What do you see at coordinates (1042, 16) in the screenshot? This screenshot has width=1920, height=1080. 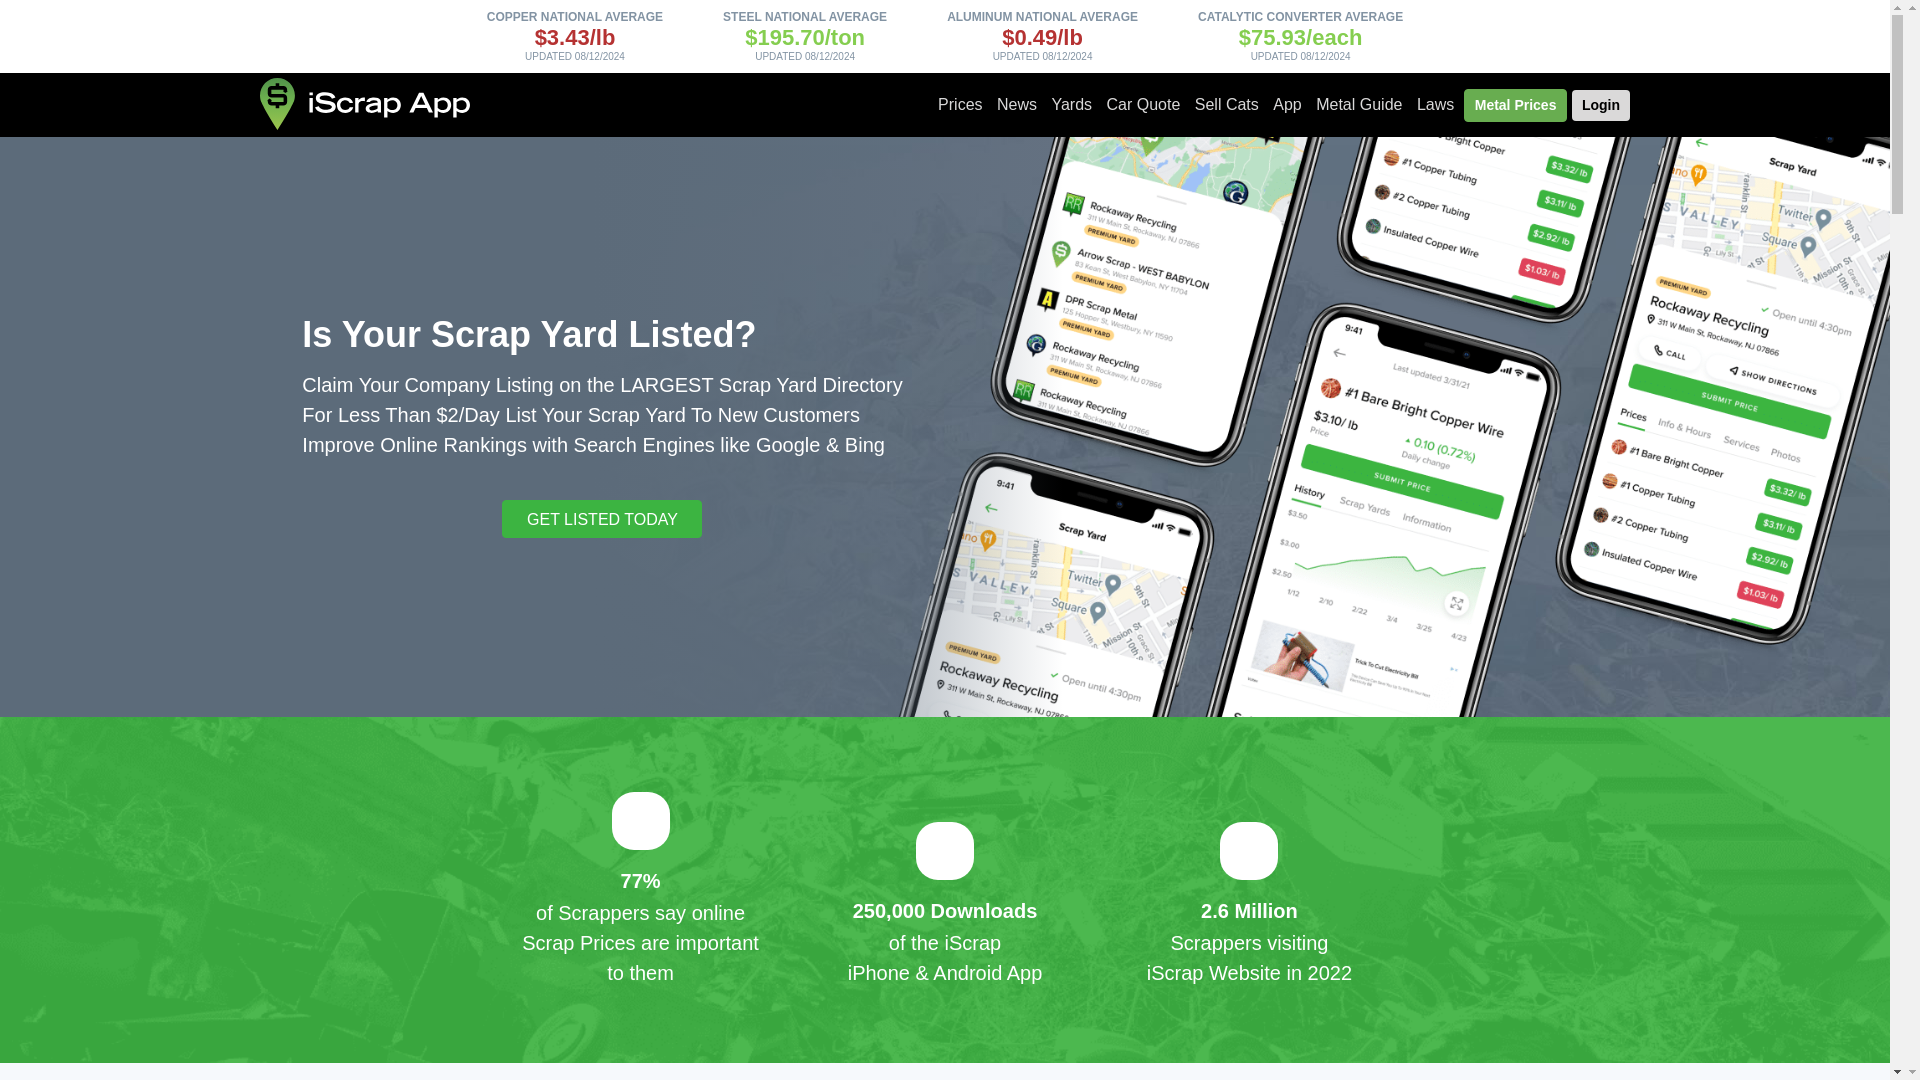 I see `ALUMINUM NATIONAL AVERAGE` at bounding box center [1042, 16].